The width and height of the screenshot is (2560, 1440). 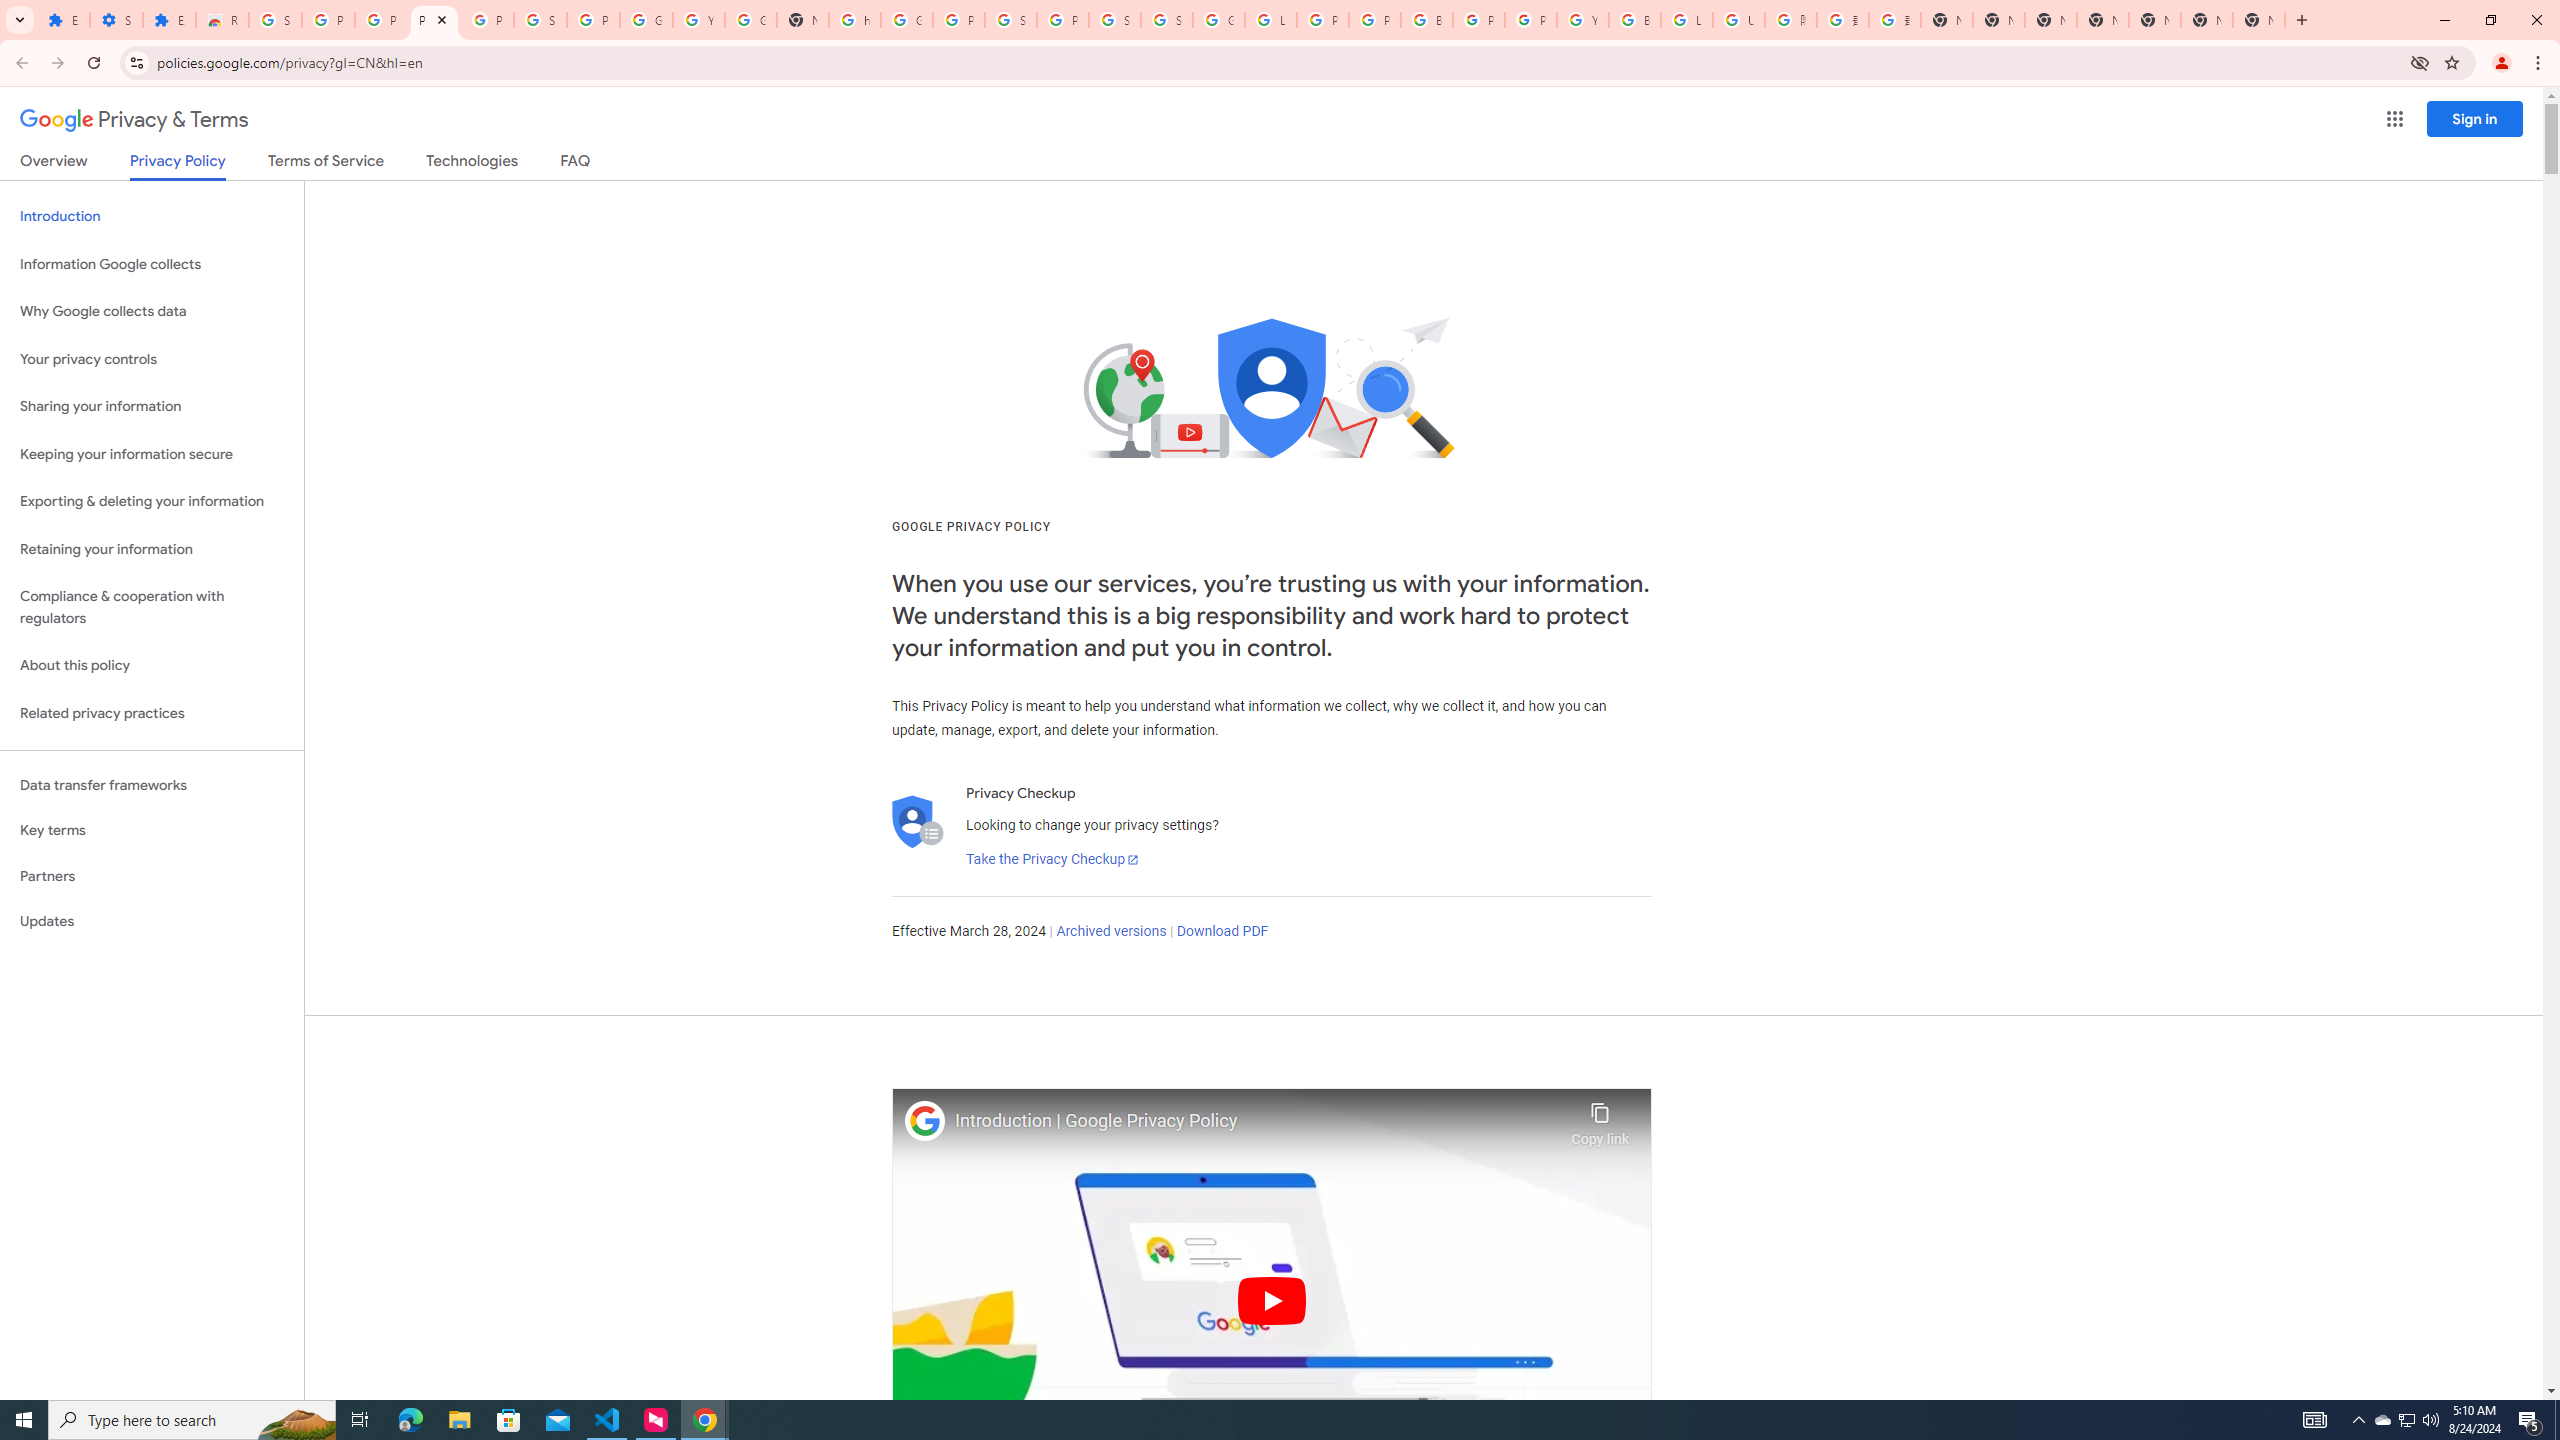 What do you see at coordinates (152, 502) in the screenshot?
I see `Exporting & deleting your information` at bounding box center [152, 502].